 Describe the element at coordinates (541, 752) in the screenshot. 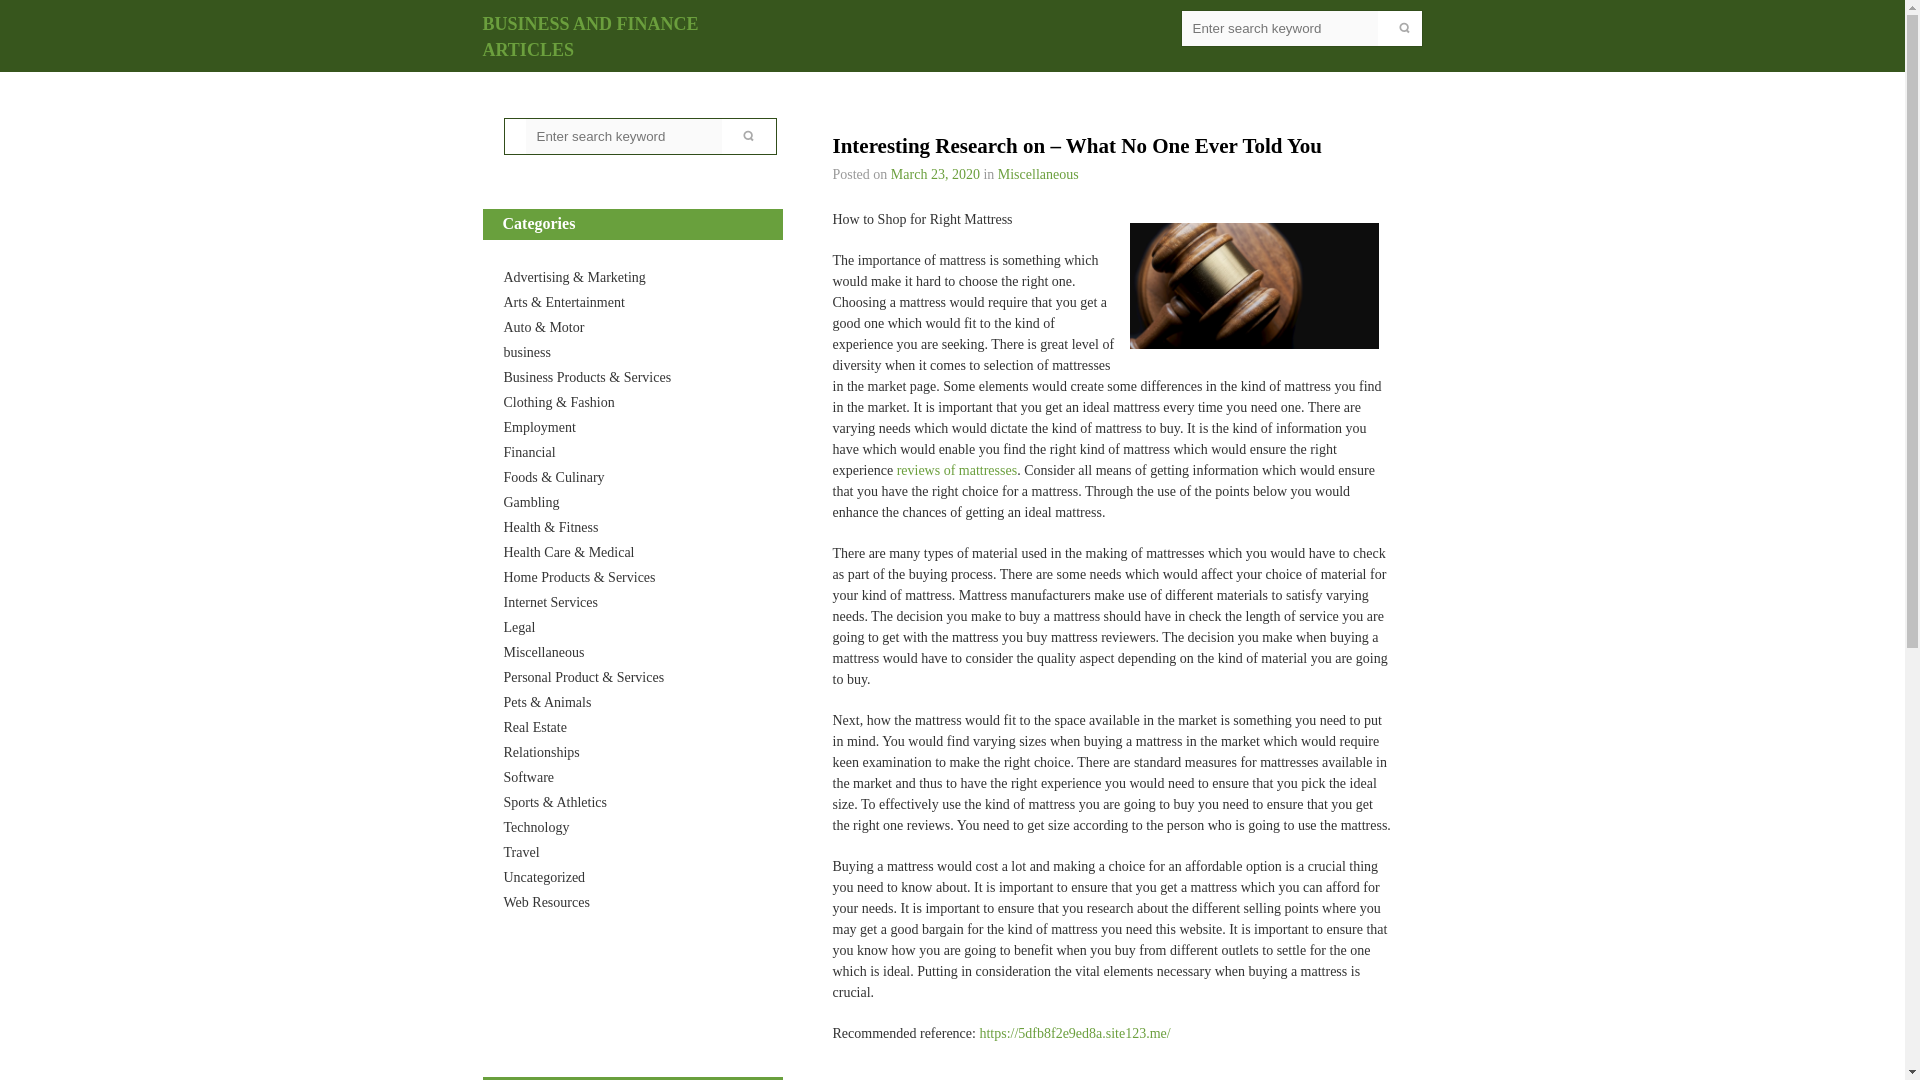

I see `Relationships` at that location.